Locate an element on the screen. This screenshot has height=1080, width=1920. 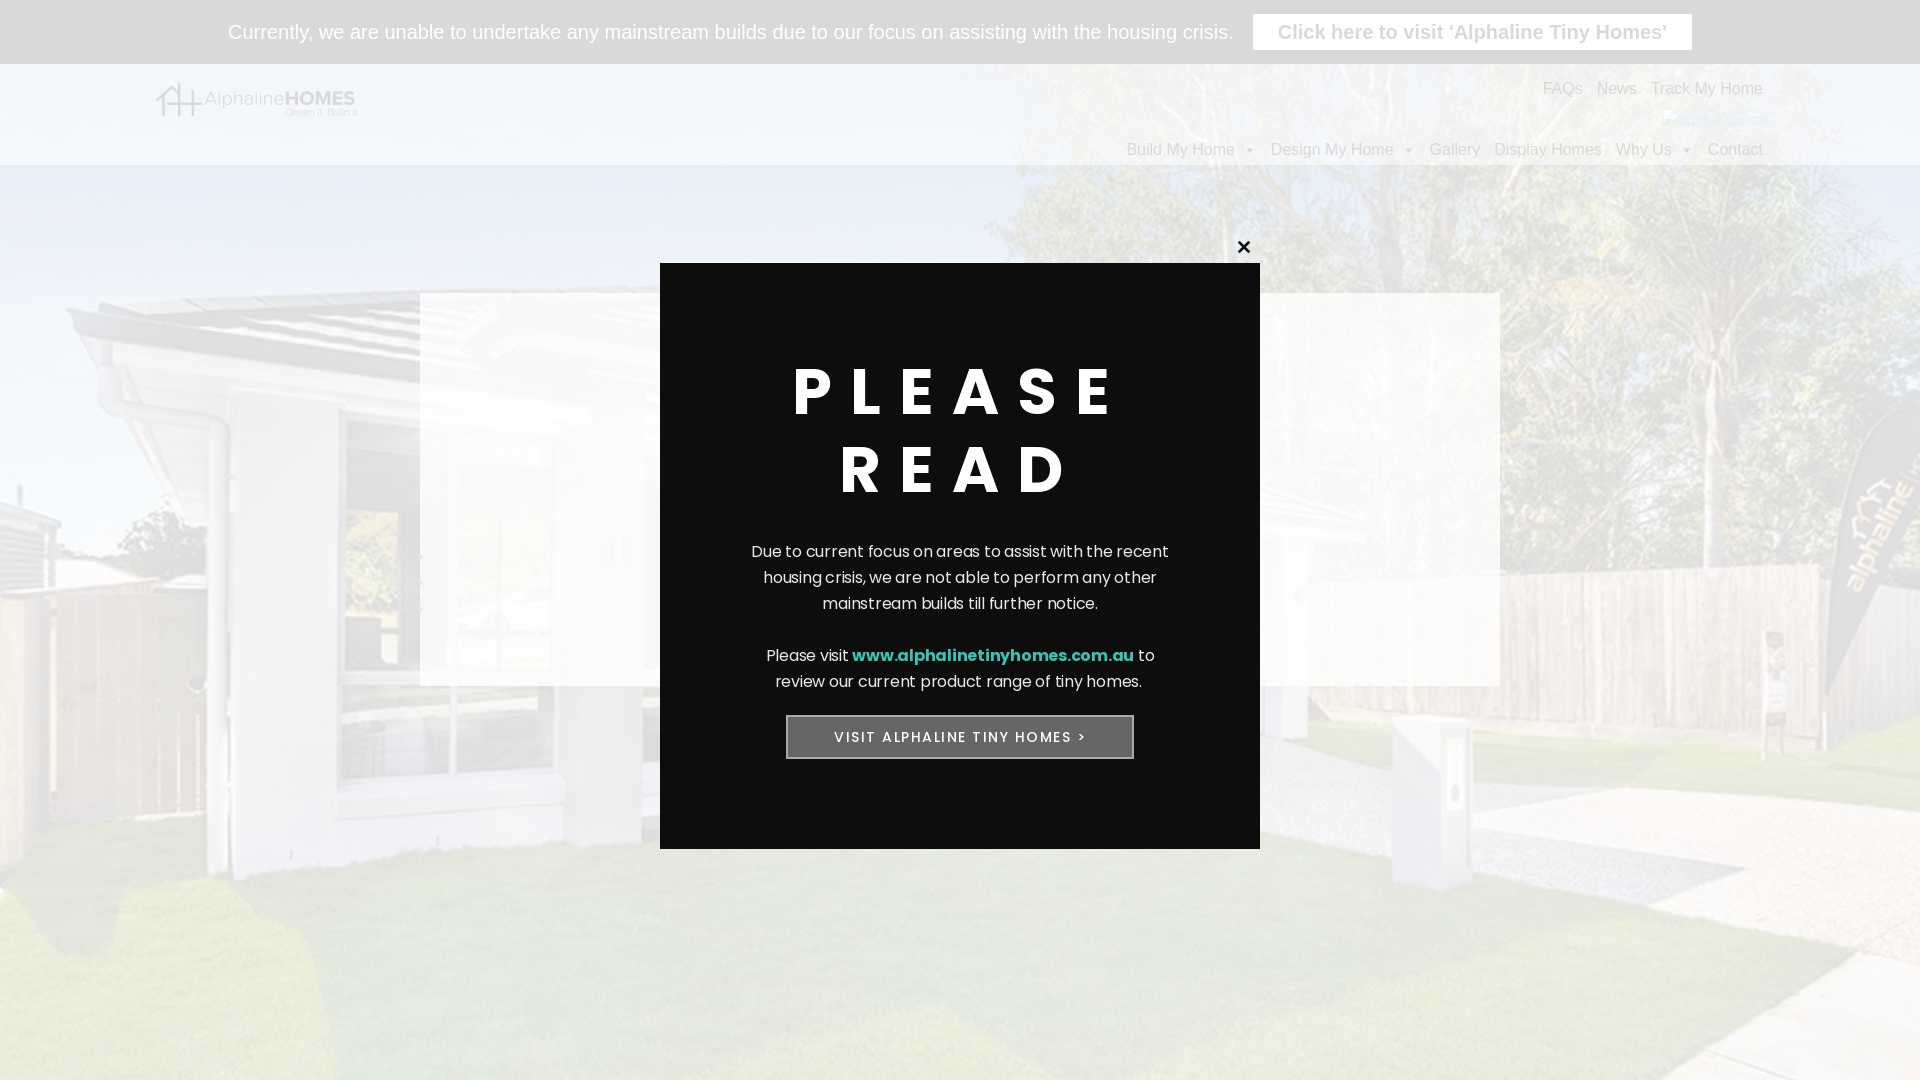
Display Homes is located at coordinates (1548, 150).